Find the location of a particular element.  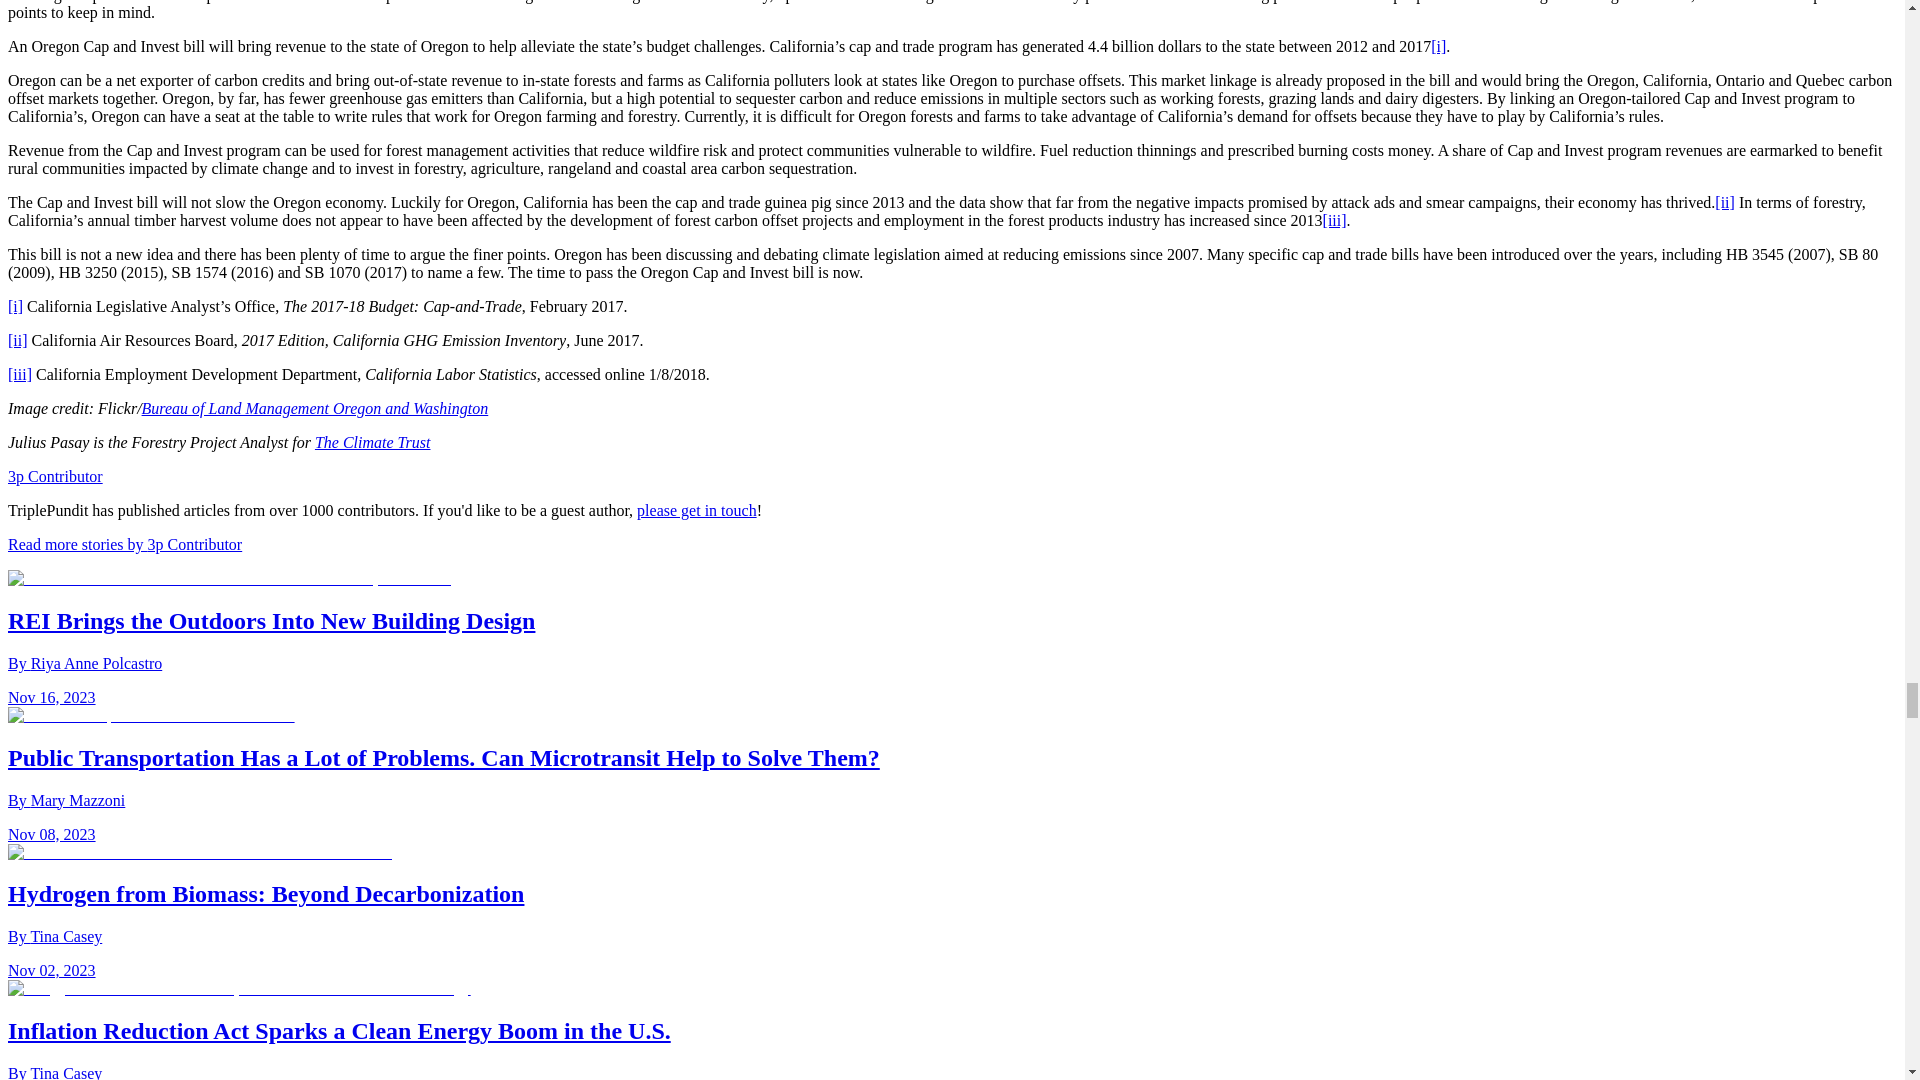

3p Contributor is located at coordinates (55, 476).